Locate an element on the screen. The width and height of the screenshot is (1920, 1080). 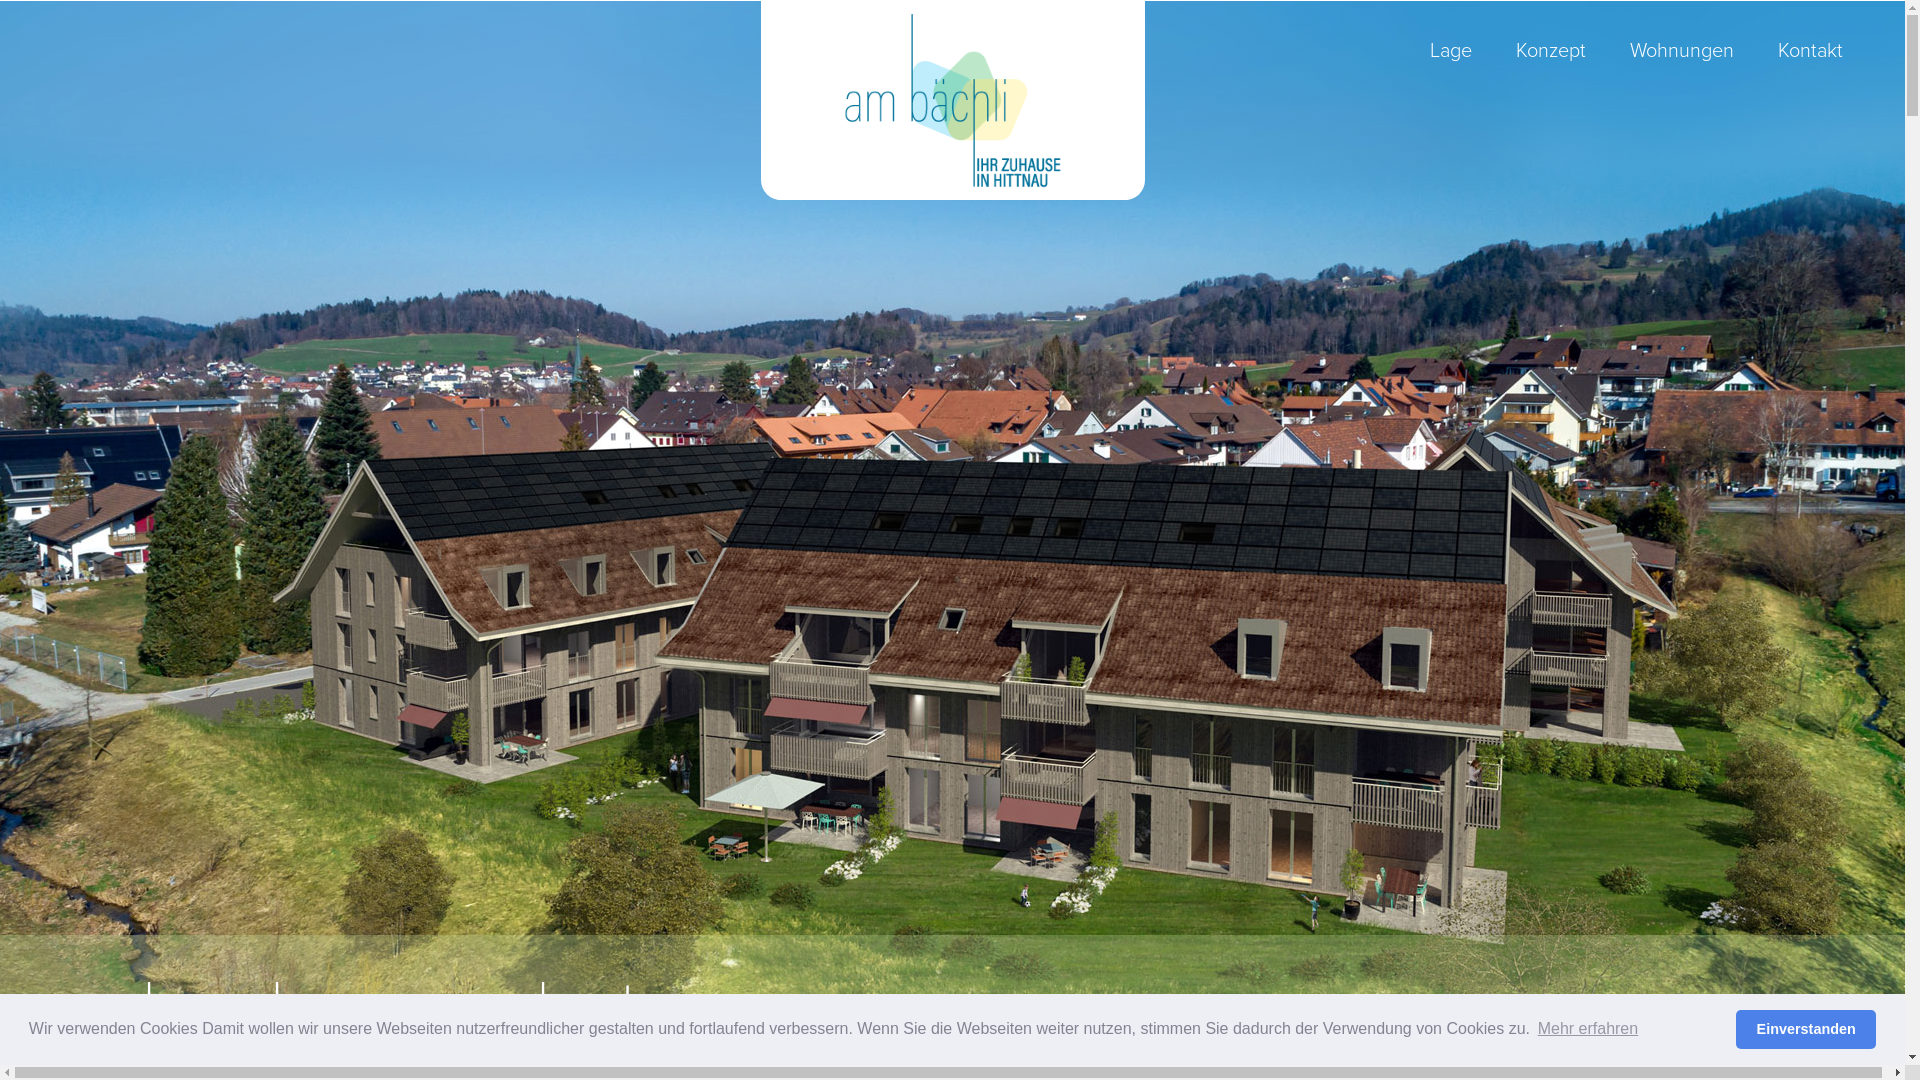
Einverstanden is located at coordinates (1806, 1030).